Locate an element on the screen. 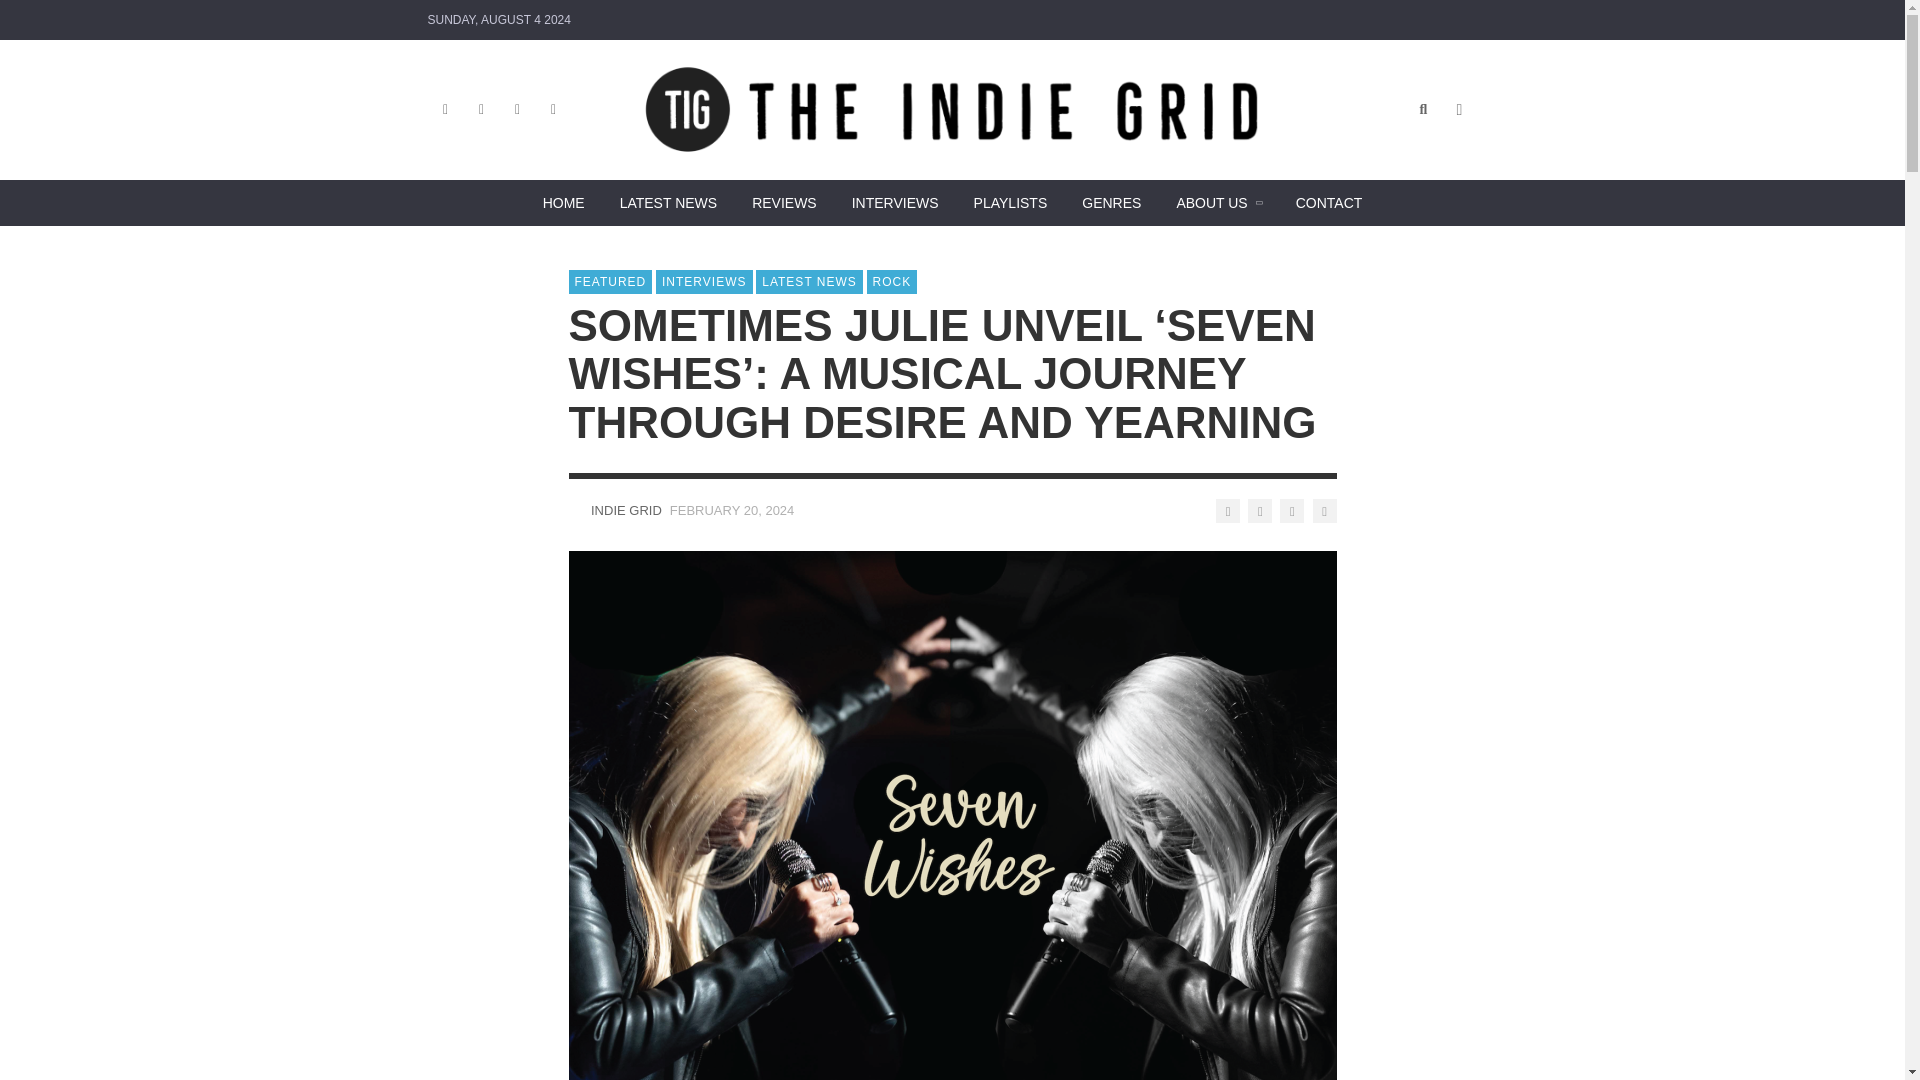  FEBRUARY 20, 2024 is located at coordinates (732, 510).